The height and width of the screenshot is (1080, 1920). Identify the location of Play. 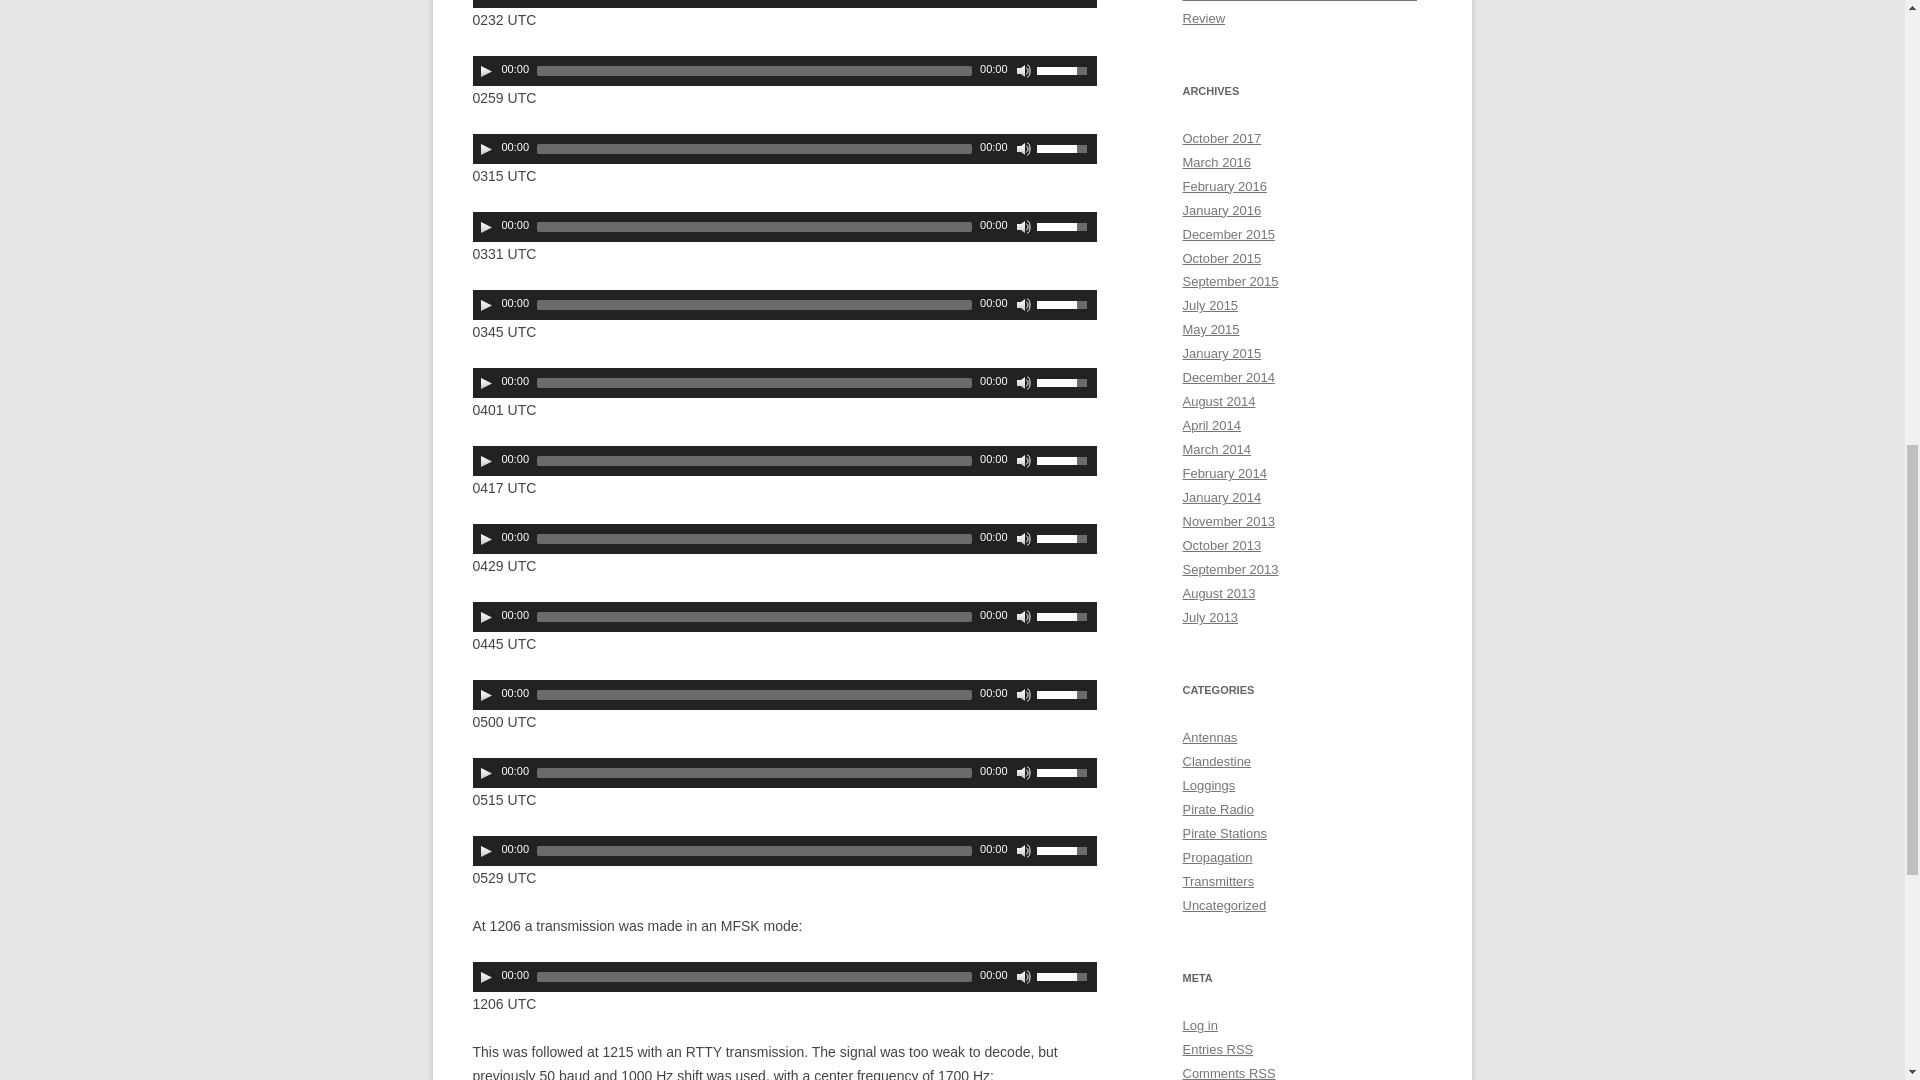
(486, 305).